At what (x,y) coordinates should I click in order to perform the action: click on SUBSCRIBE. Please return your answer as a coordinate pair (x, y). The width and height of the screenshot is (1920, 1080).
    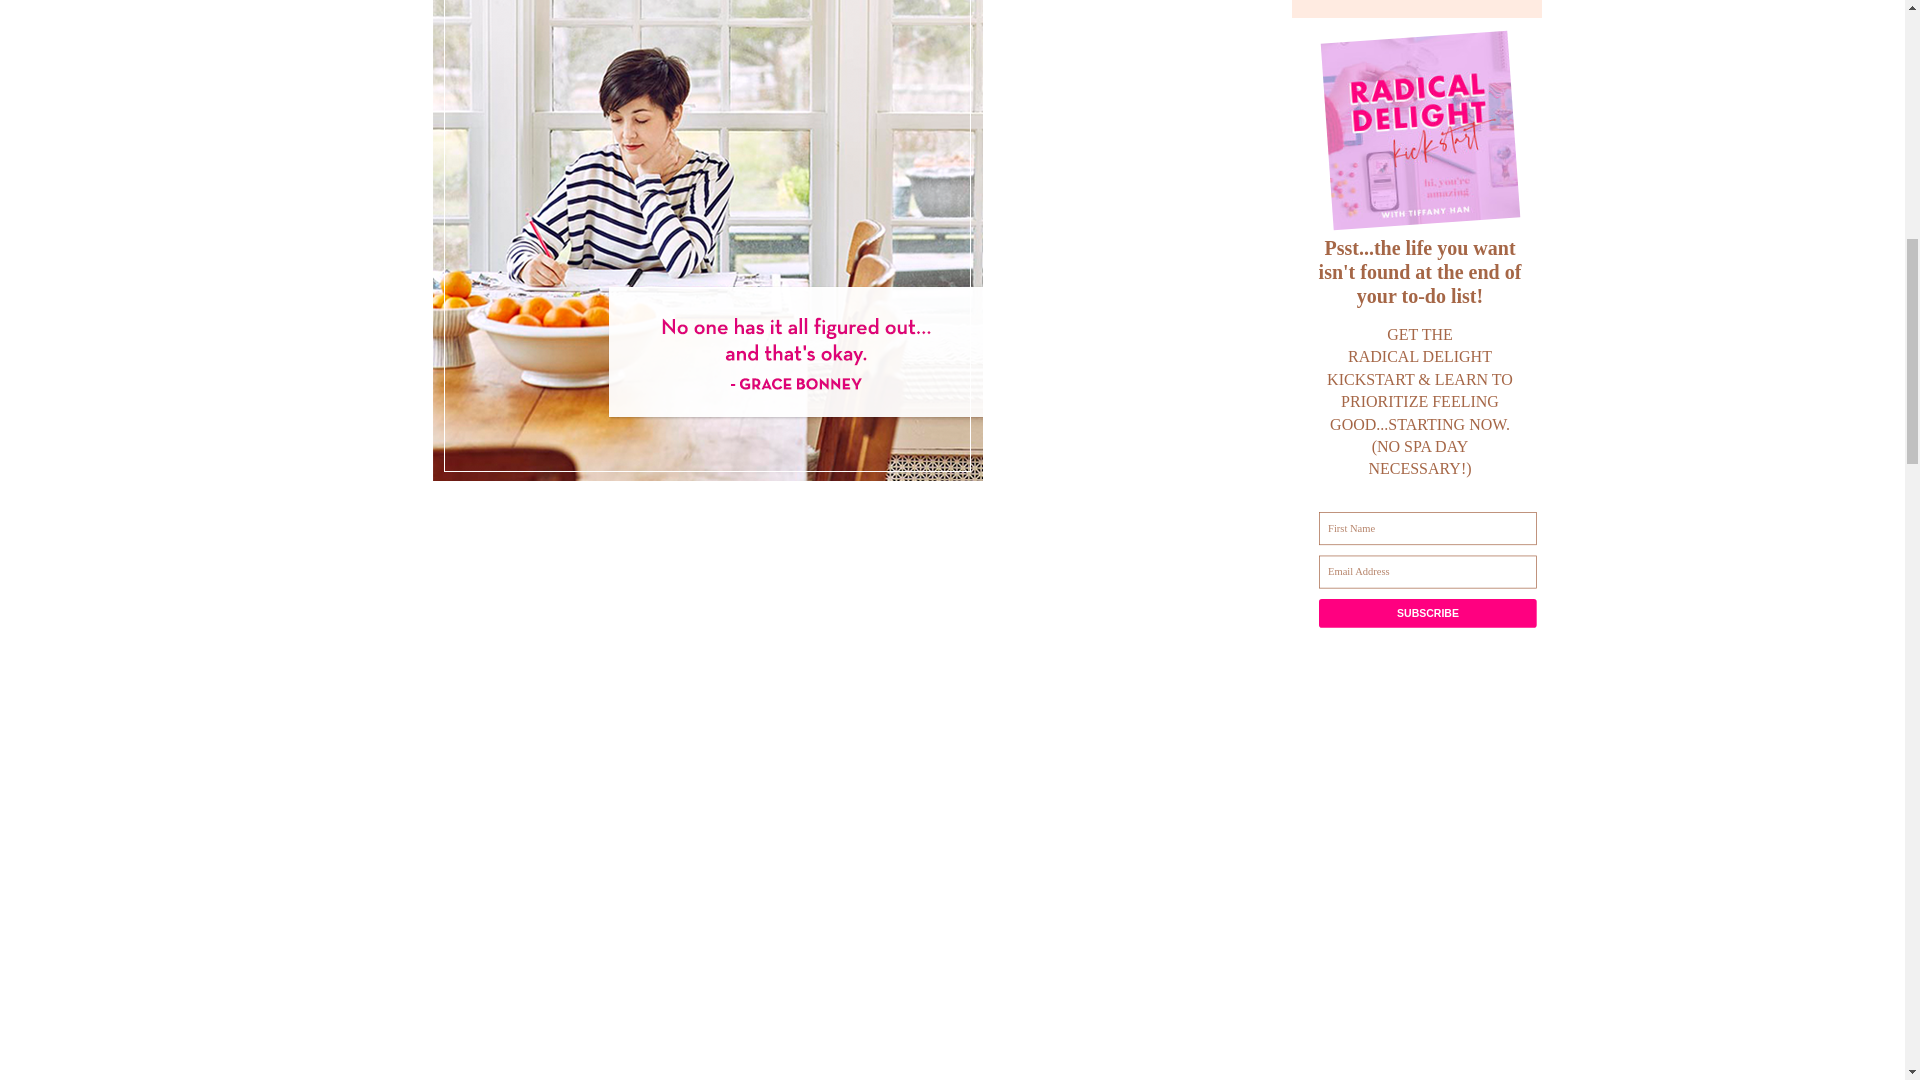
    Looking at the image, I should click on (1472, 620).